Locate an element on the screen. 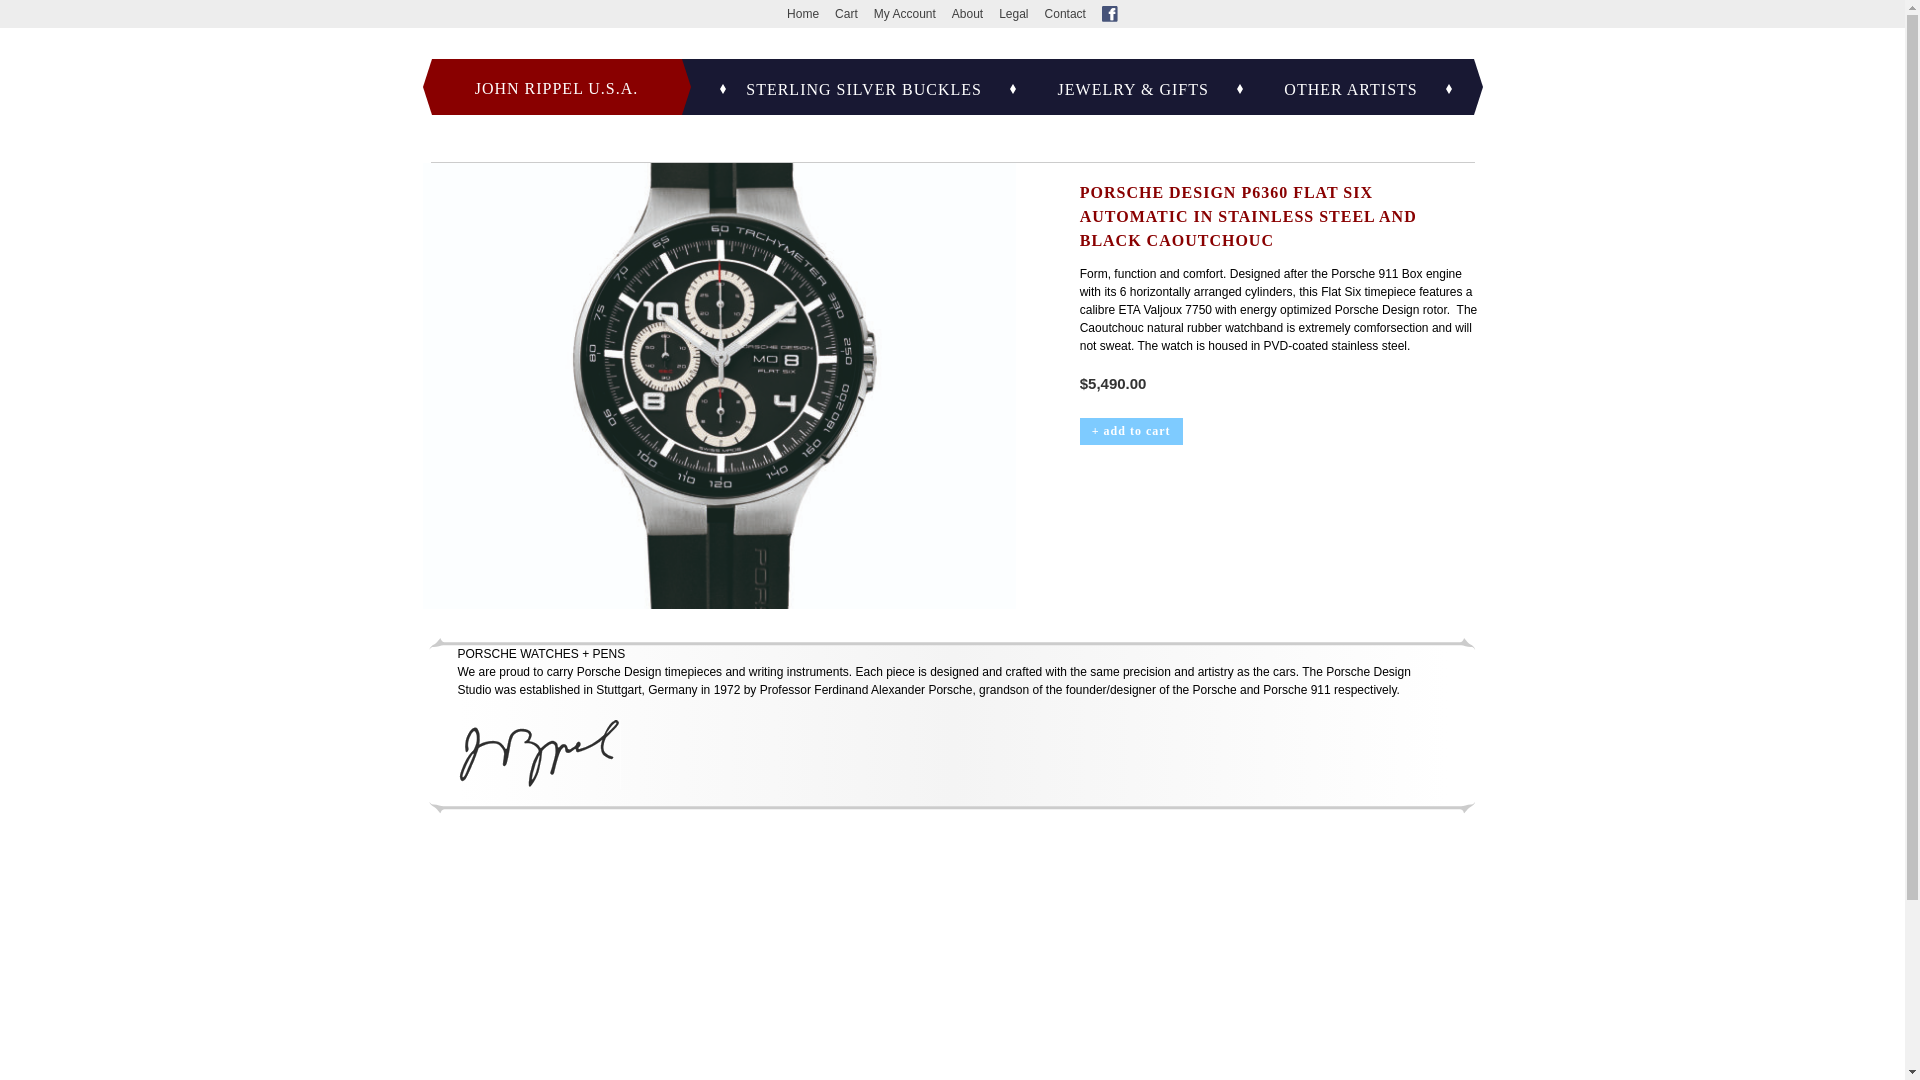  JOHN RIPPEL U.S.A. is located at coordinates (556, 86).